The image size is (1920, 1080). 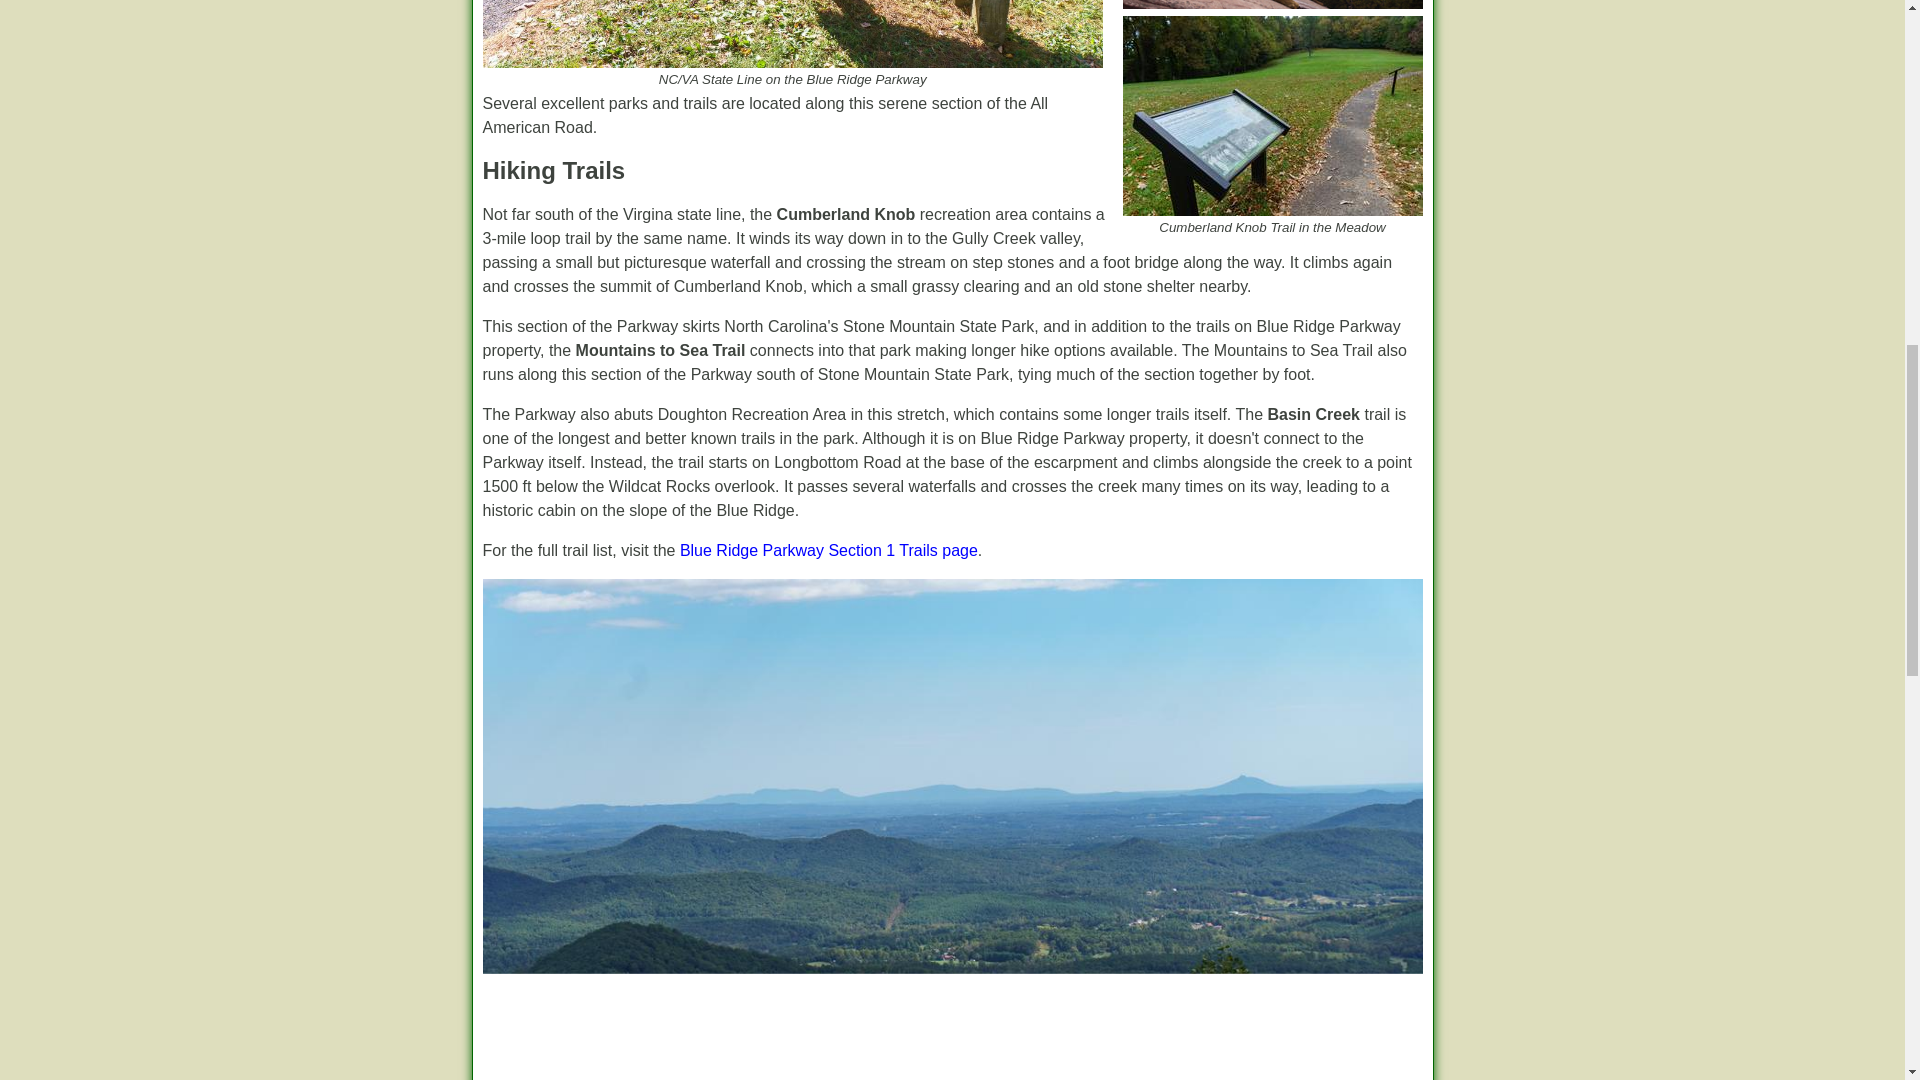 I want to click on Blue Ridge Parkway Section 1 Trails page, so click(x=828, y=550).